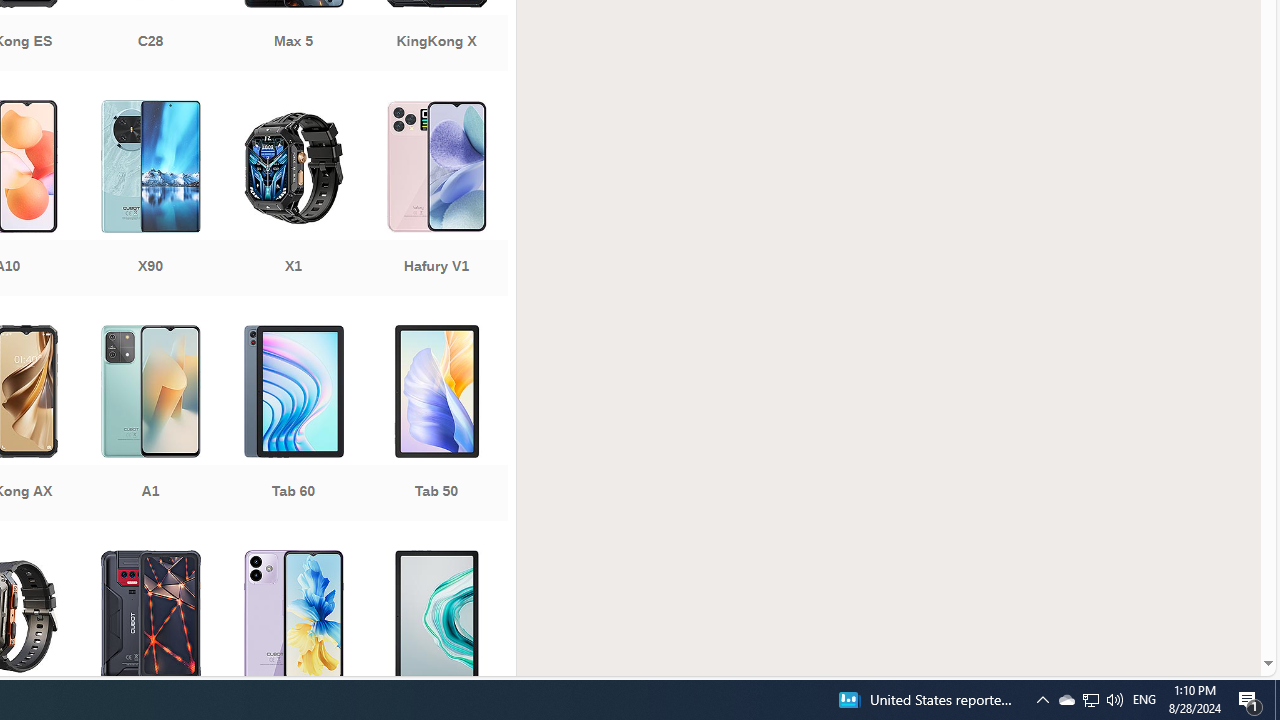 Image resolution: width=1280 pixels, height=720 pixels. Describe the element at coordinates (150, 200) in the screenshot. I see `X90` at that location.